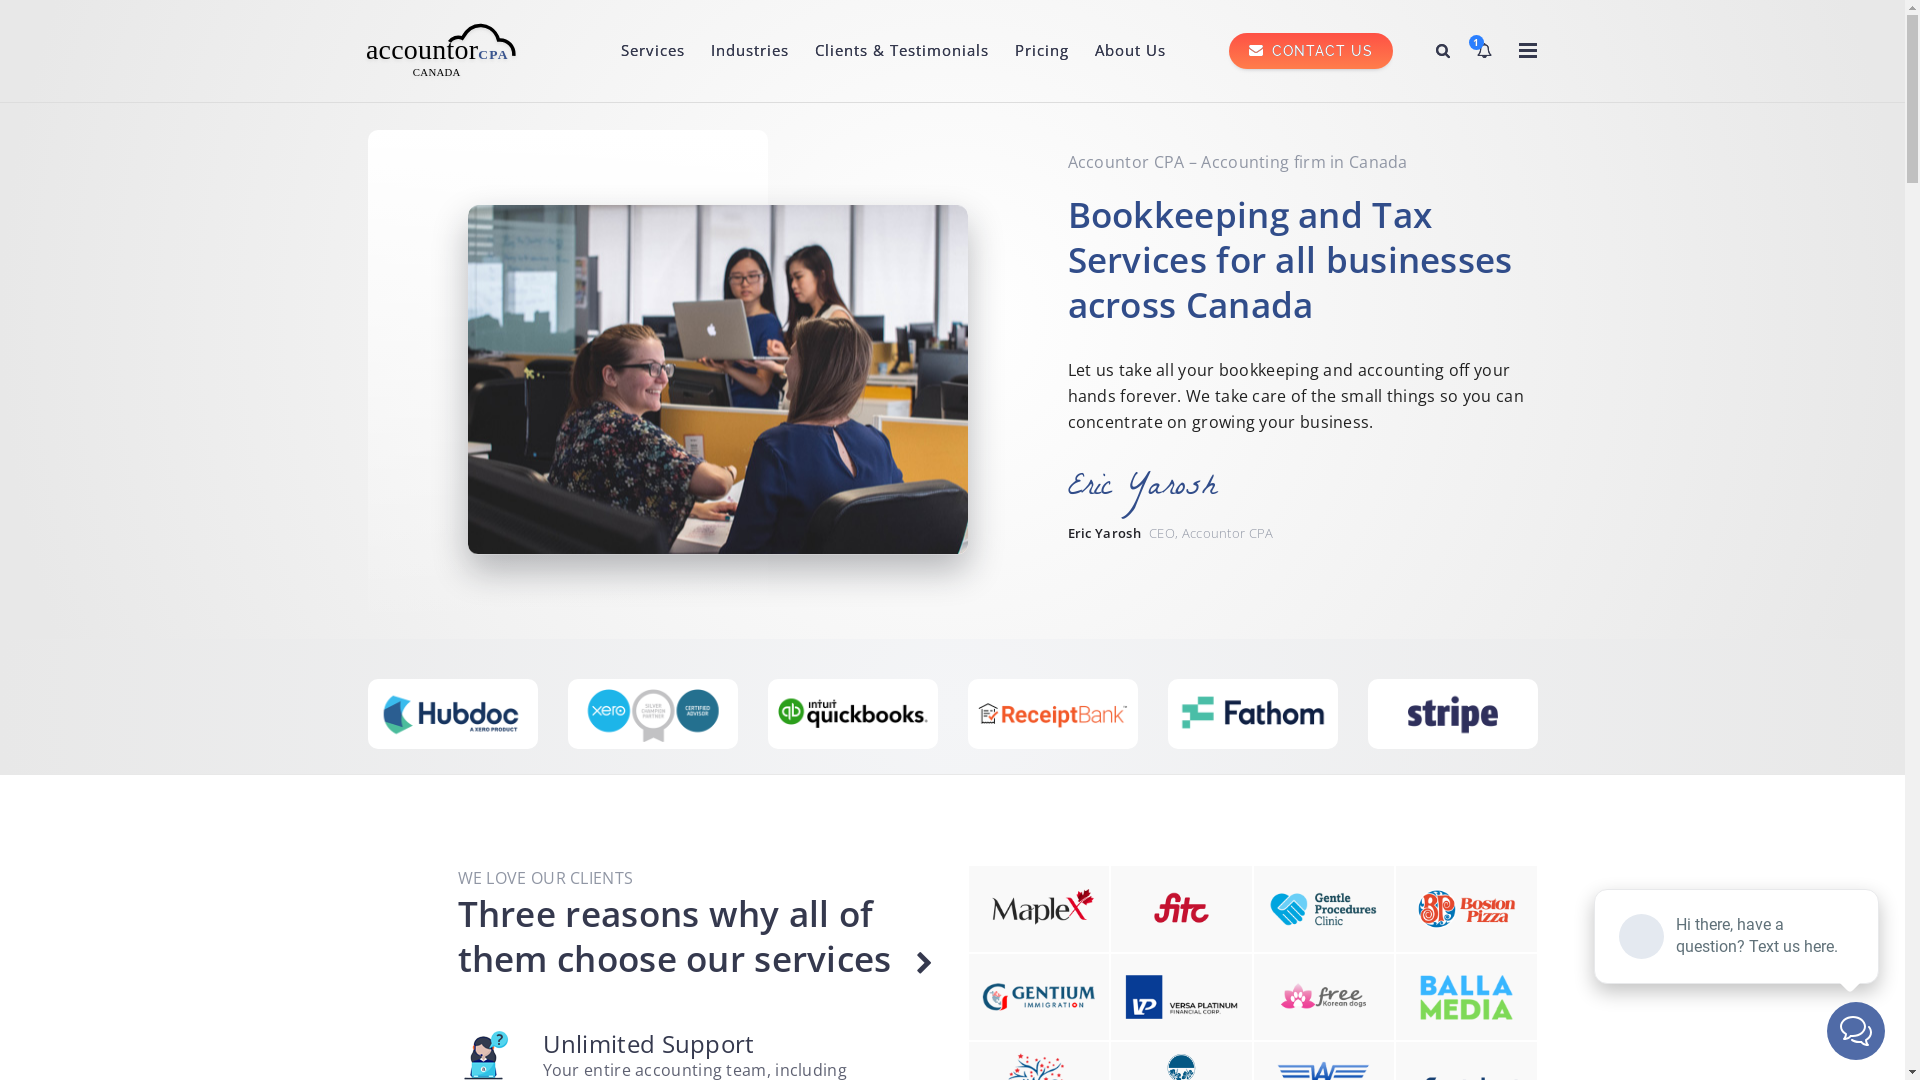 The image size is (1920, 1080). I want to click on FITC, so click(1182, 909).